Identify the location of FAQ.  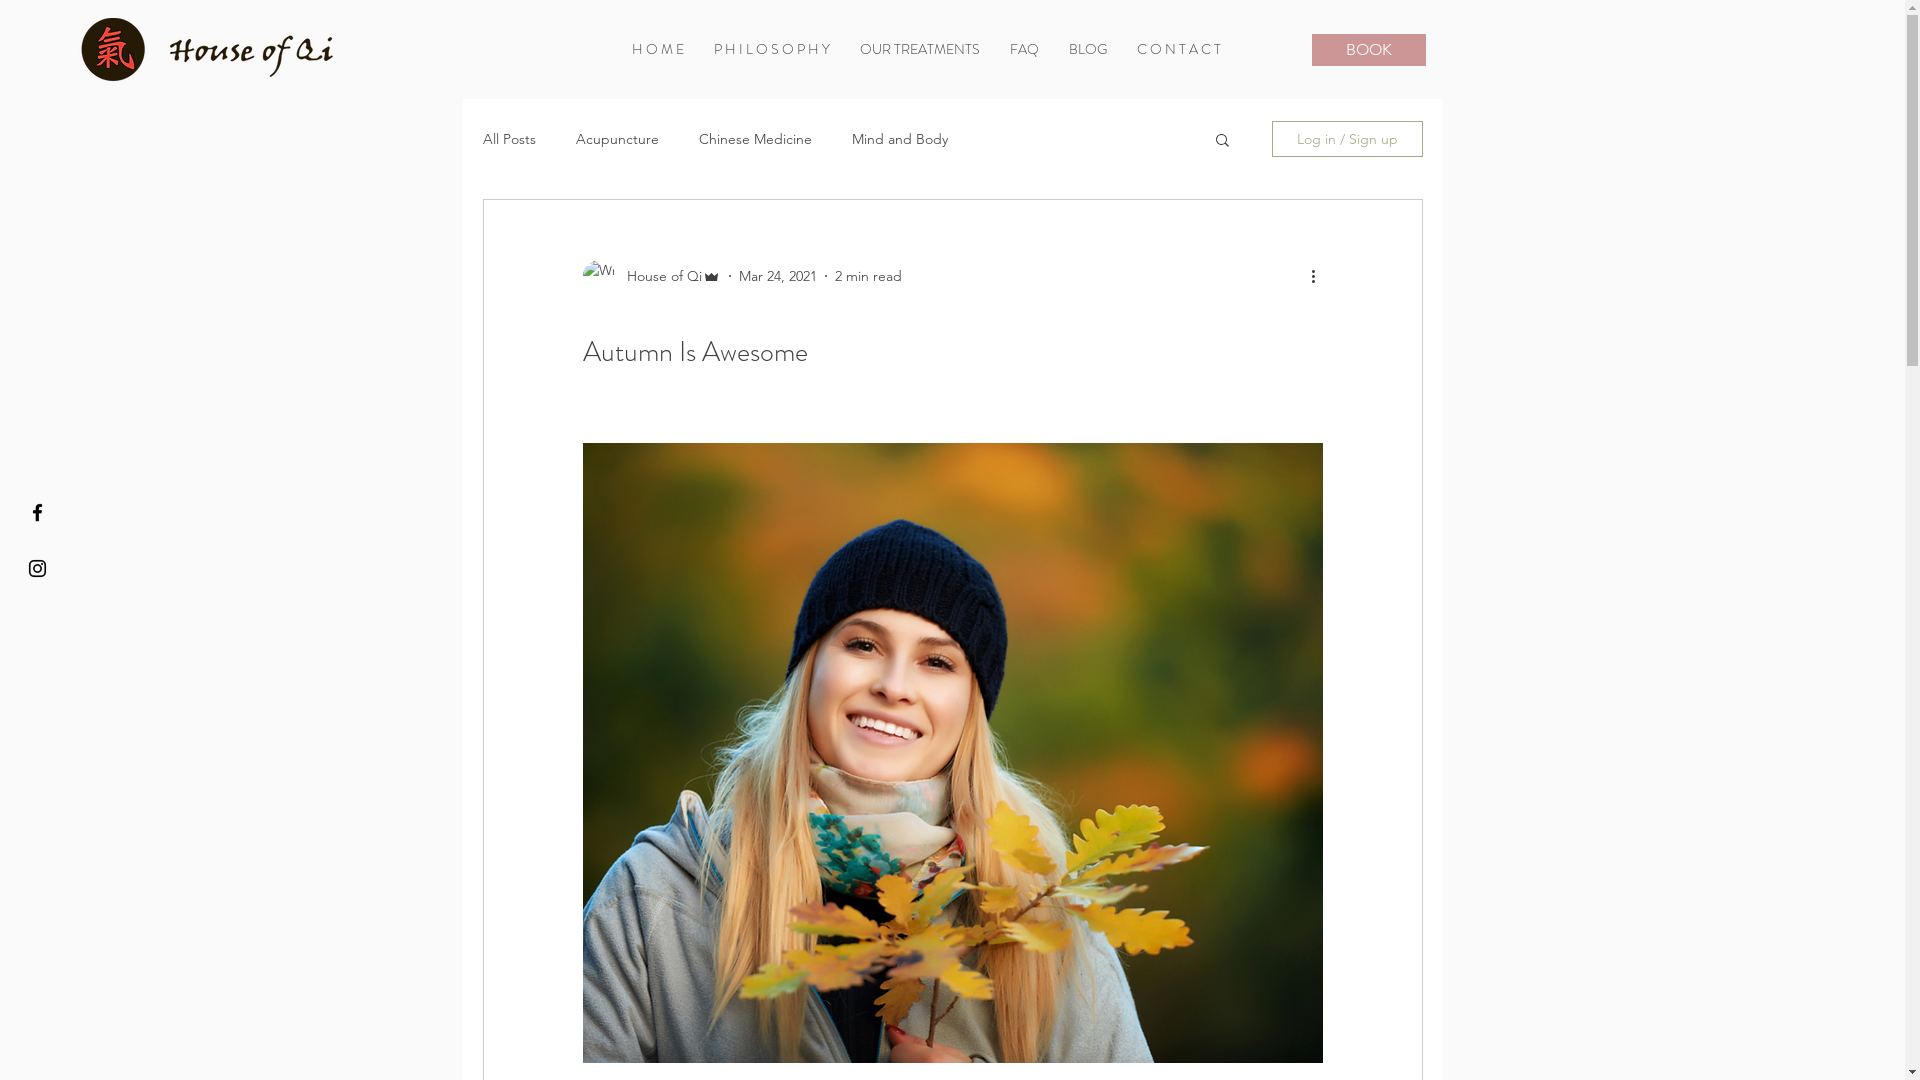
(1024, 50).